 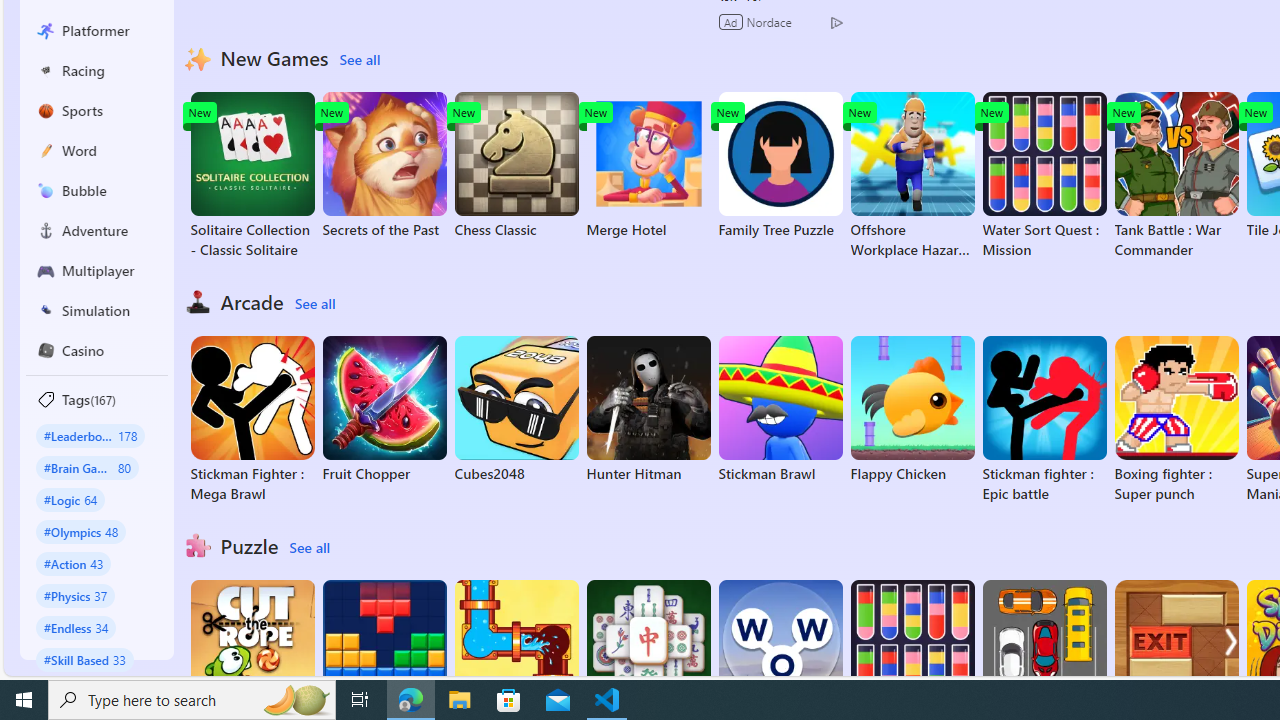 I want to click on Cubes2048, so click(x=516, y=410).